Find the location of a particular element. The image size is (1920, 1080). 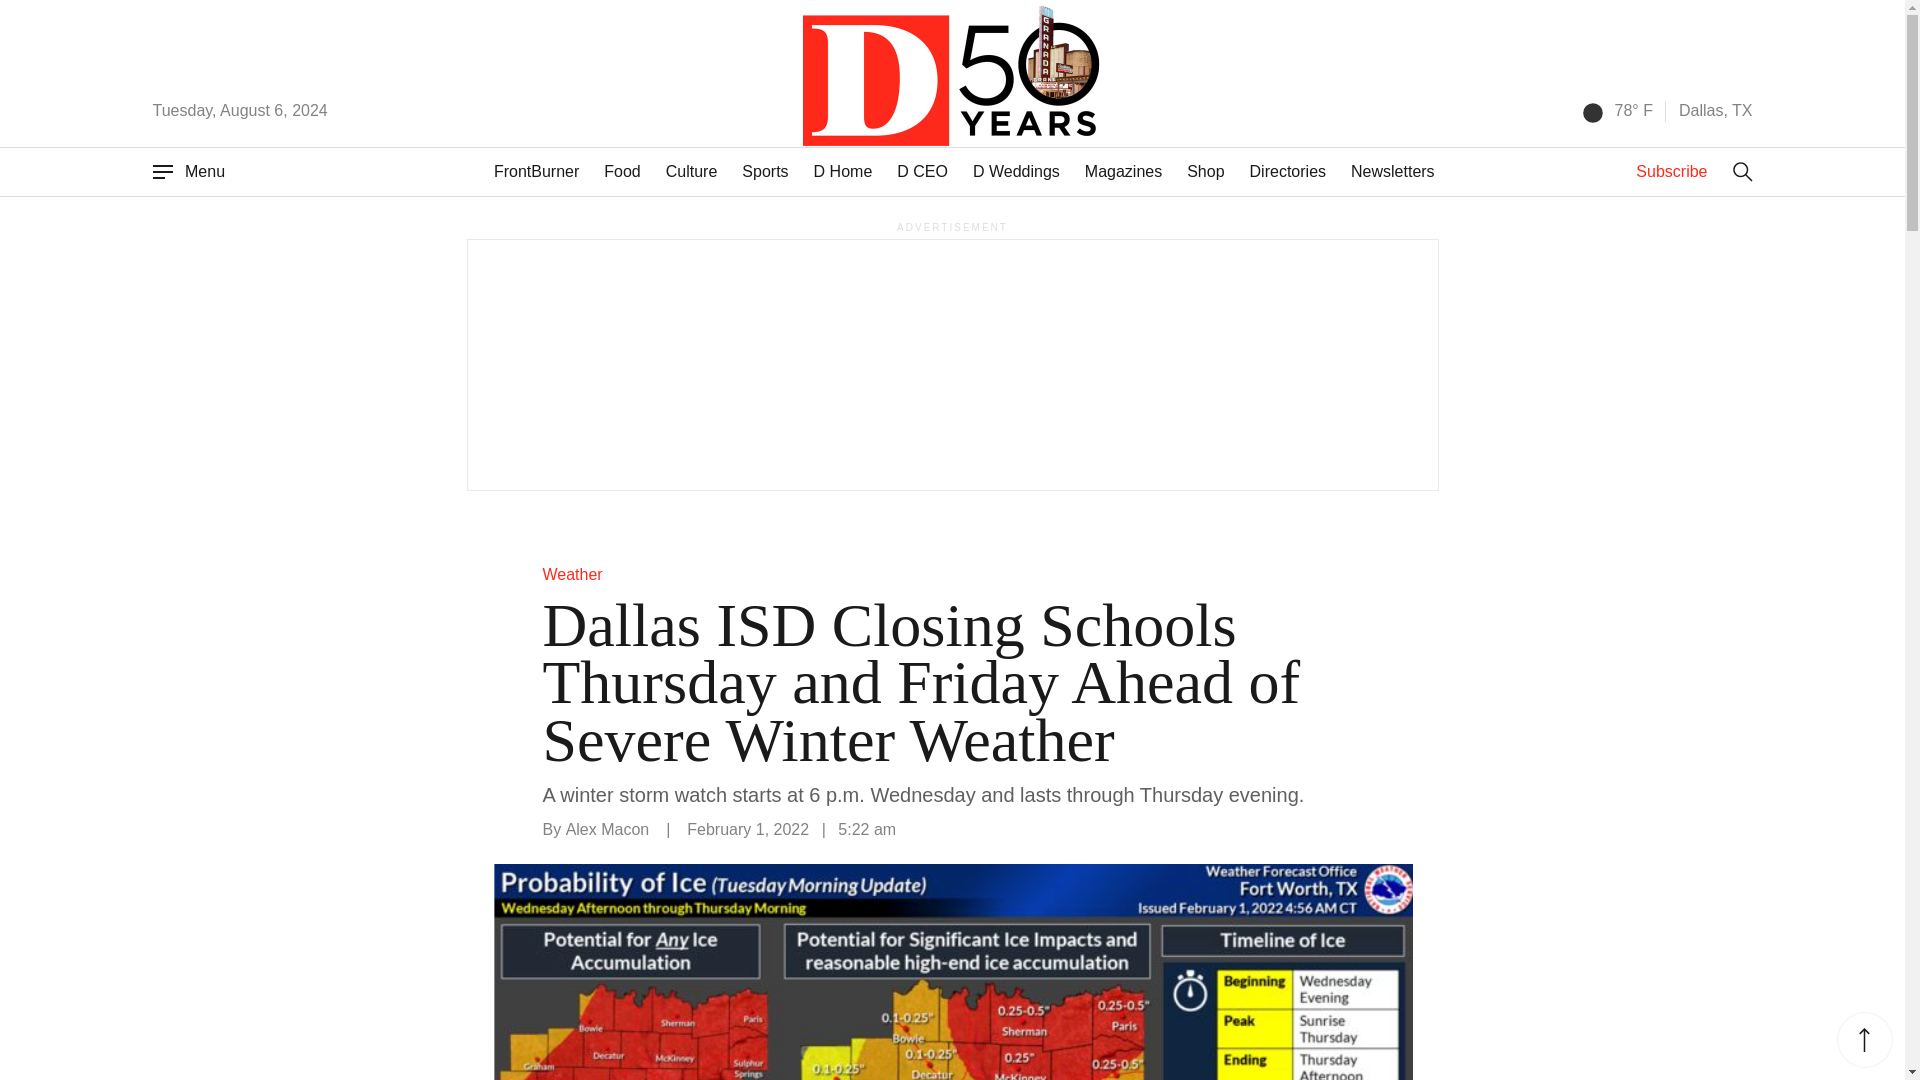

Magazines is located at coordinates (1122, 172).